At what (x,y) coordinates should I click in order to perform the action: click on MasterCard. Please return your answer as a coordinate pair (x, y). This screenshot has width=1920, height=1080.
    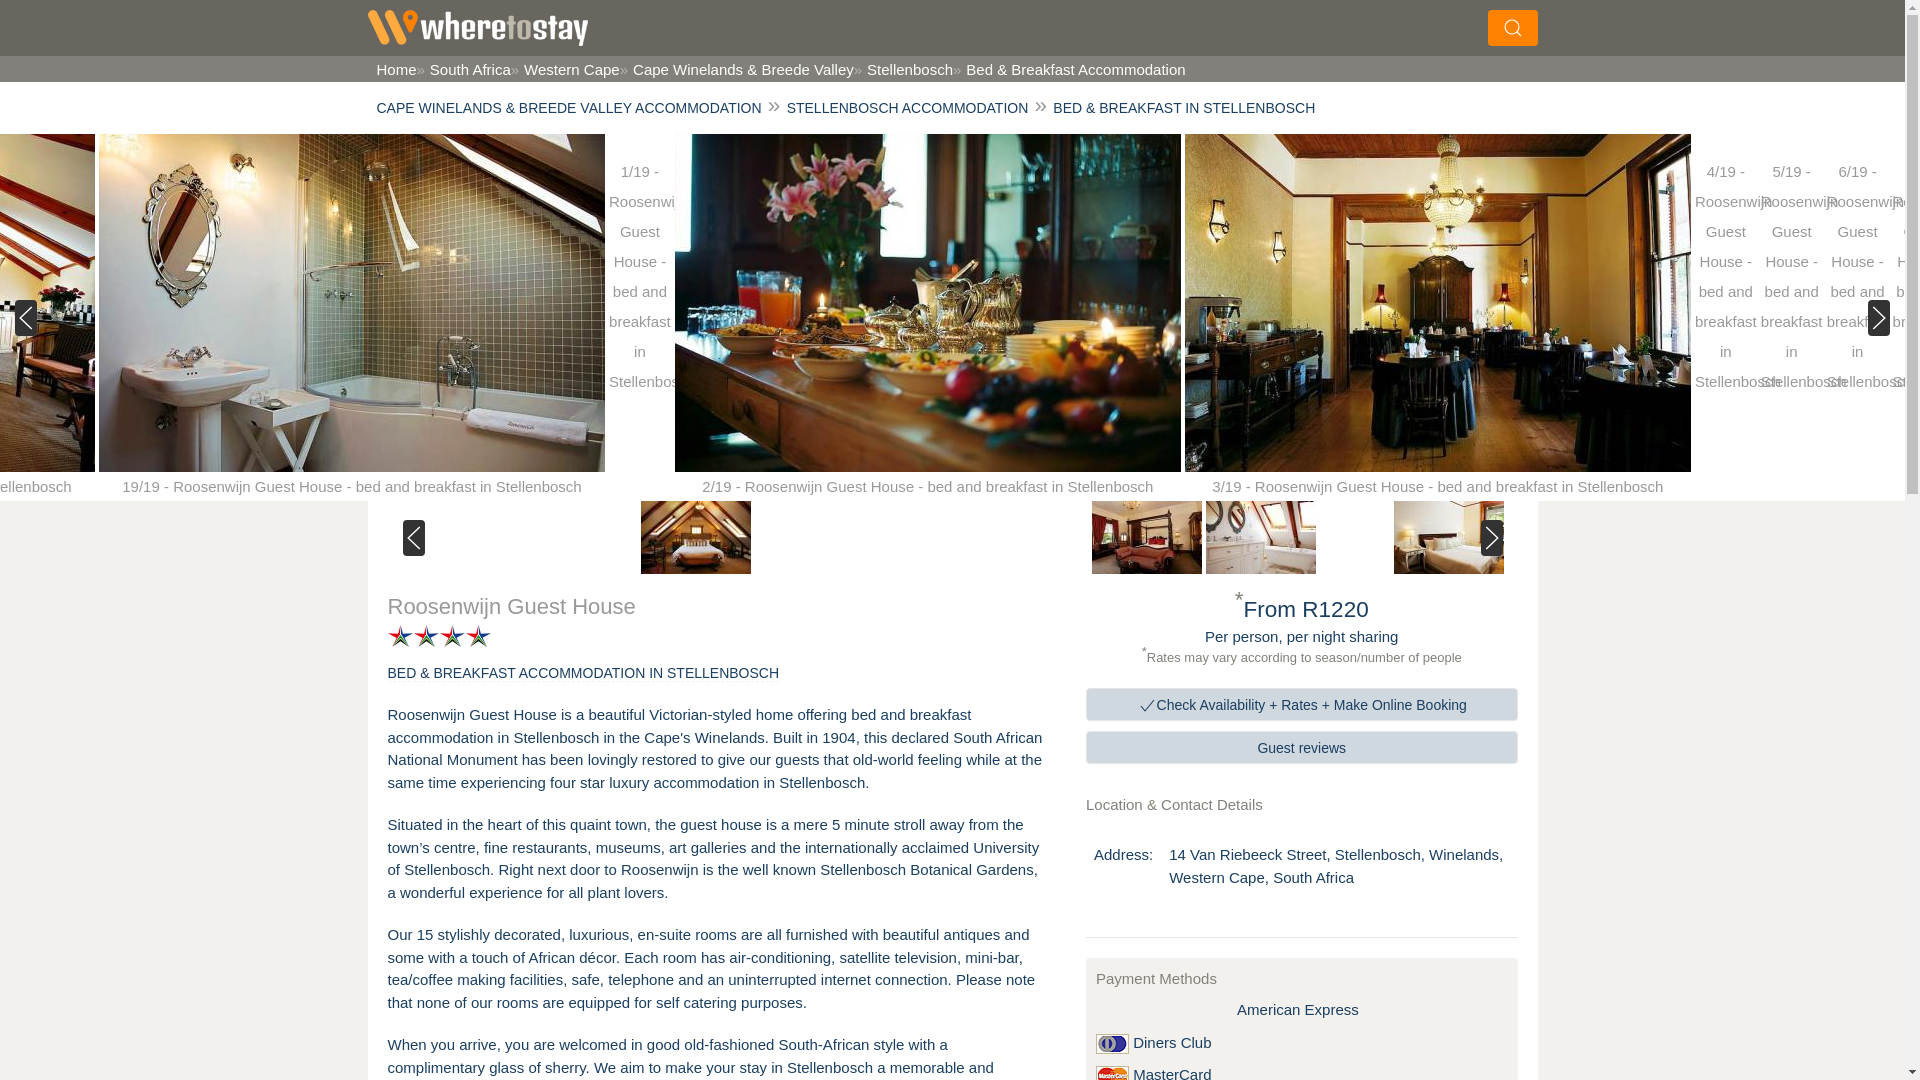
    Looking at the image, I should click on (1112, 1072).